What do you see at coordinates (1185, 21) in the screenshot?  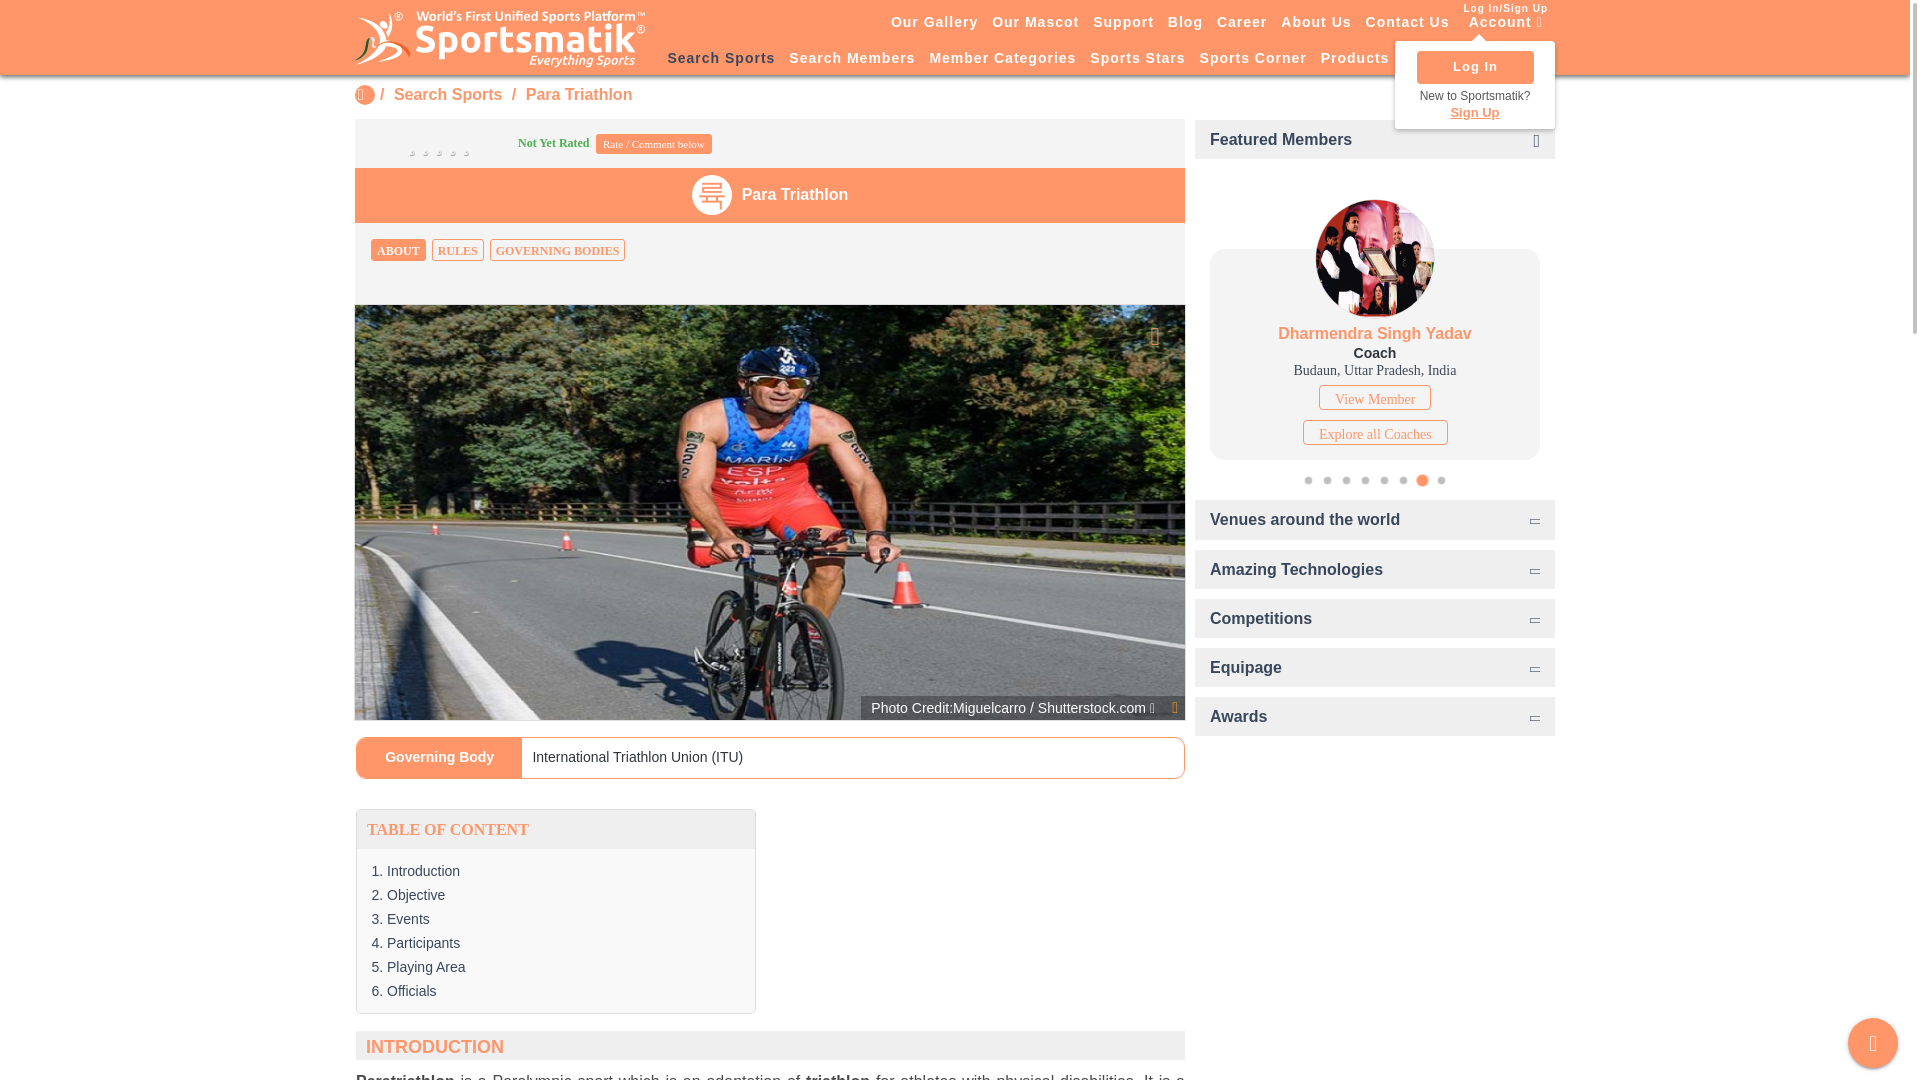 I see `Blog` at bounding box center [1185, 21].